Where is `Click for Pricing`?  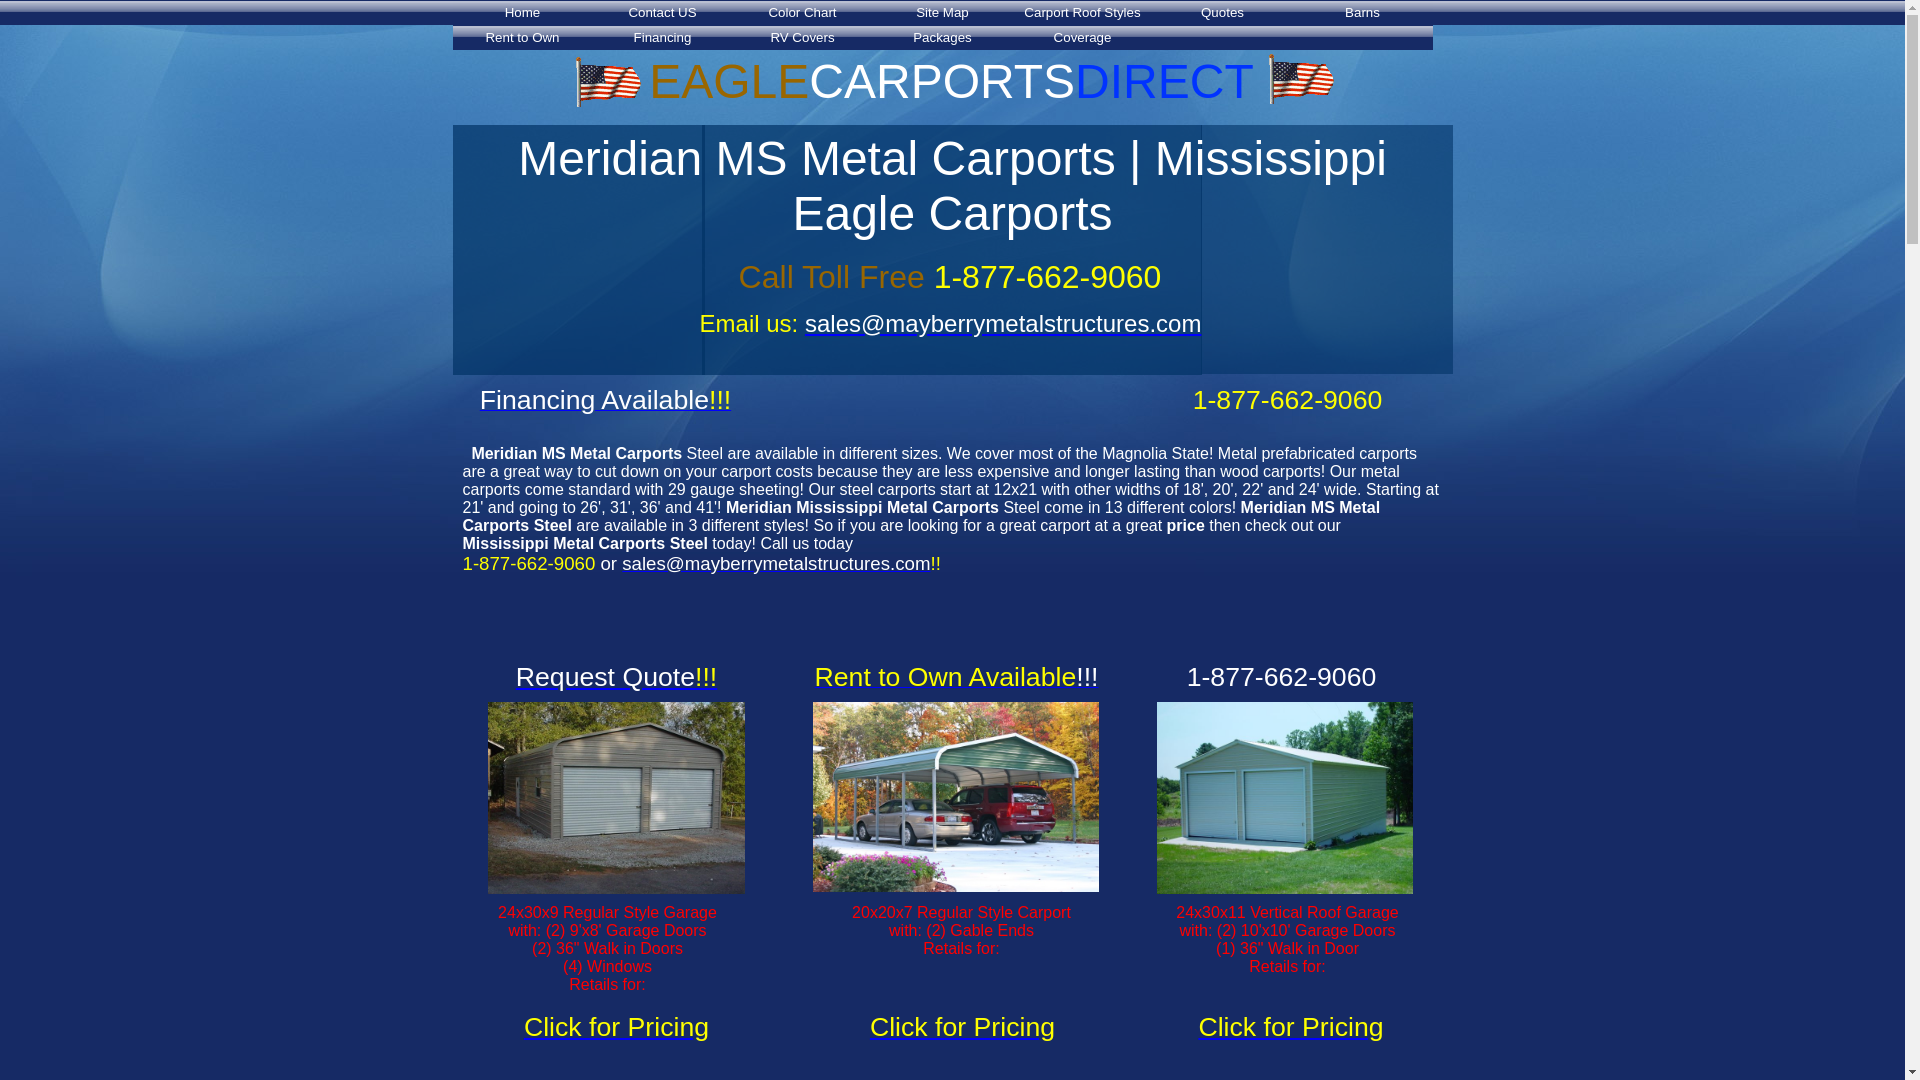
Click for Pricing is located at coordinates (962, 1026).